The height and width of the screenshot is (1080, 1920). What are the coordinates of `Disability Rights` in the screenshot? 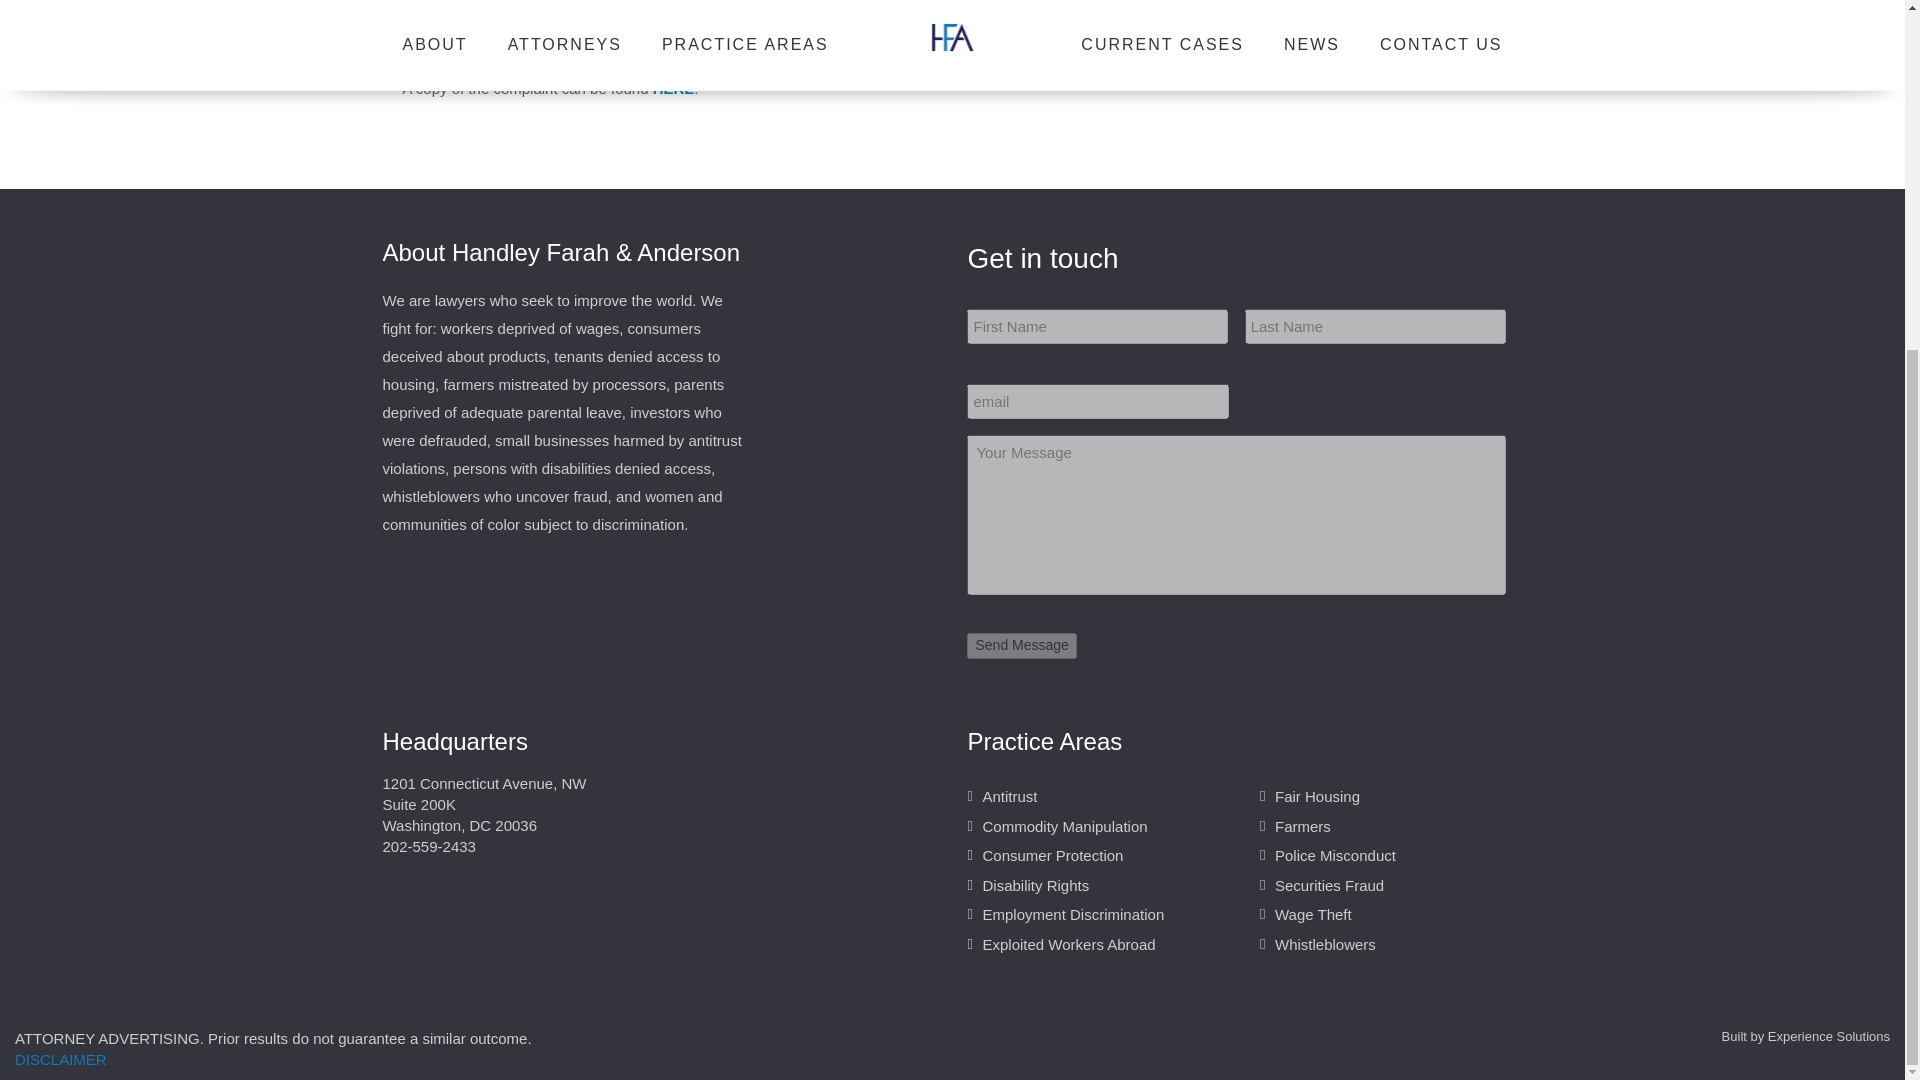 It's located at (1034, 885).